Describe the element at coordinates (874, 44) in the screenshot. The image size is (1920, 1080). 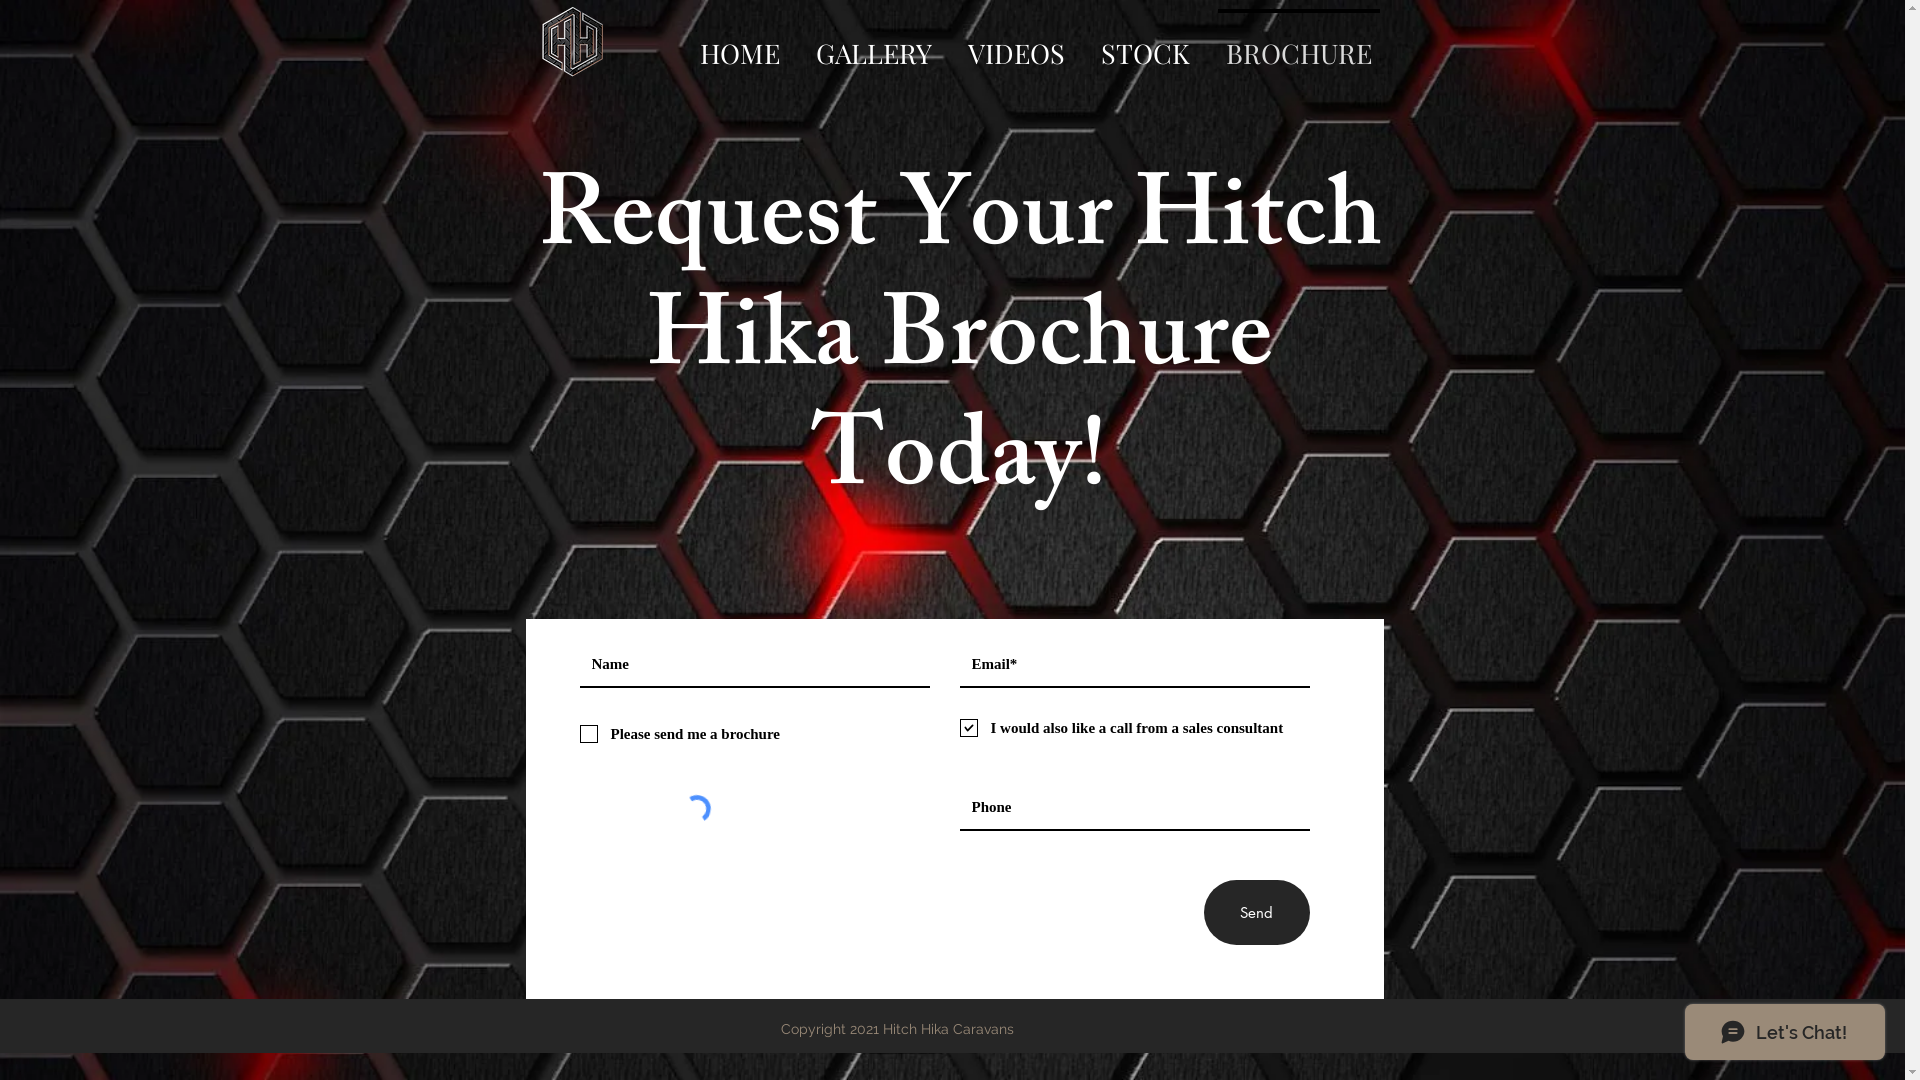
I see `GALLERY` at that location.